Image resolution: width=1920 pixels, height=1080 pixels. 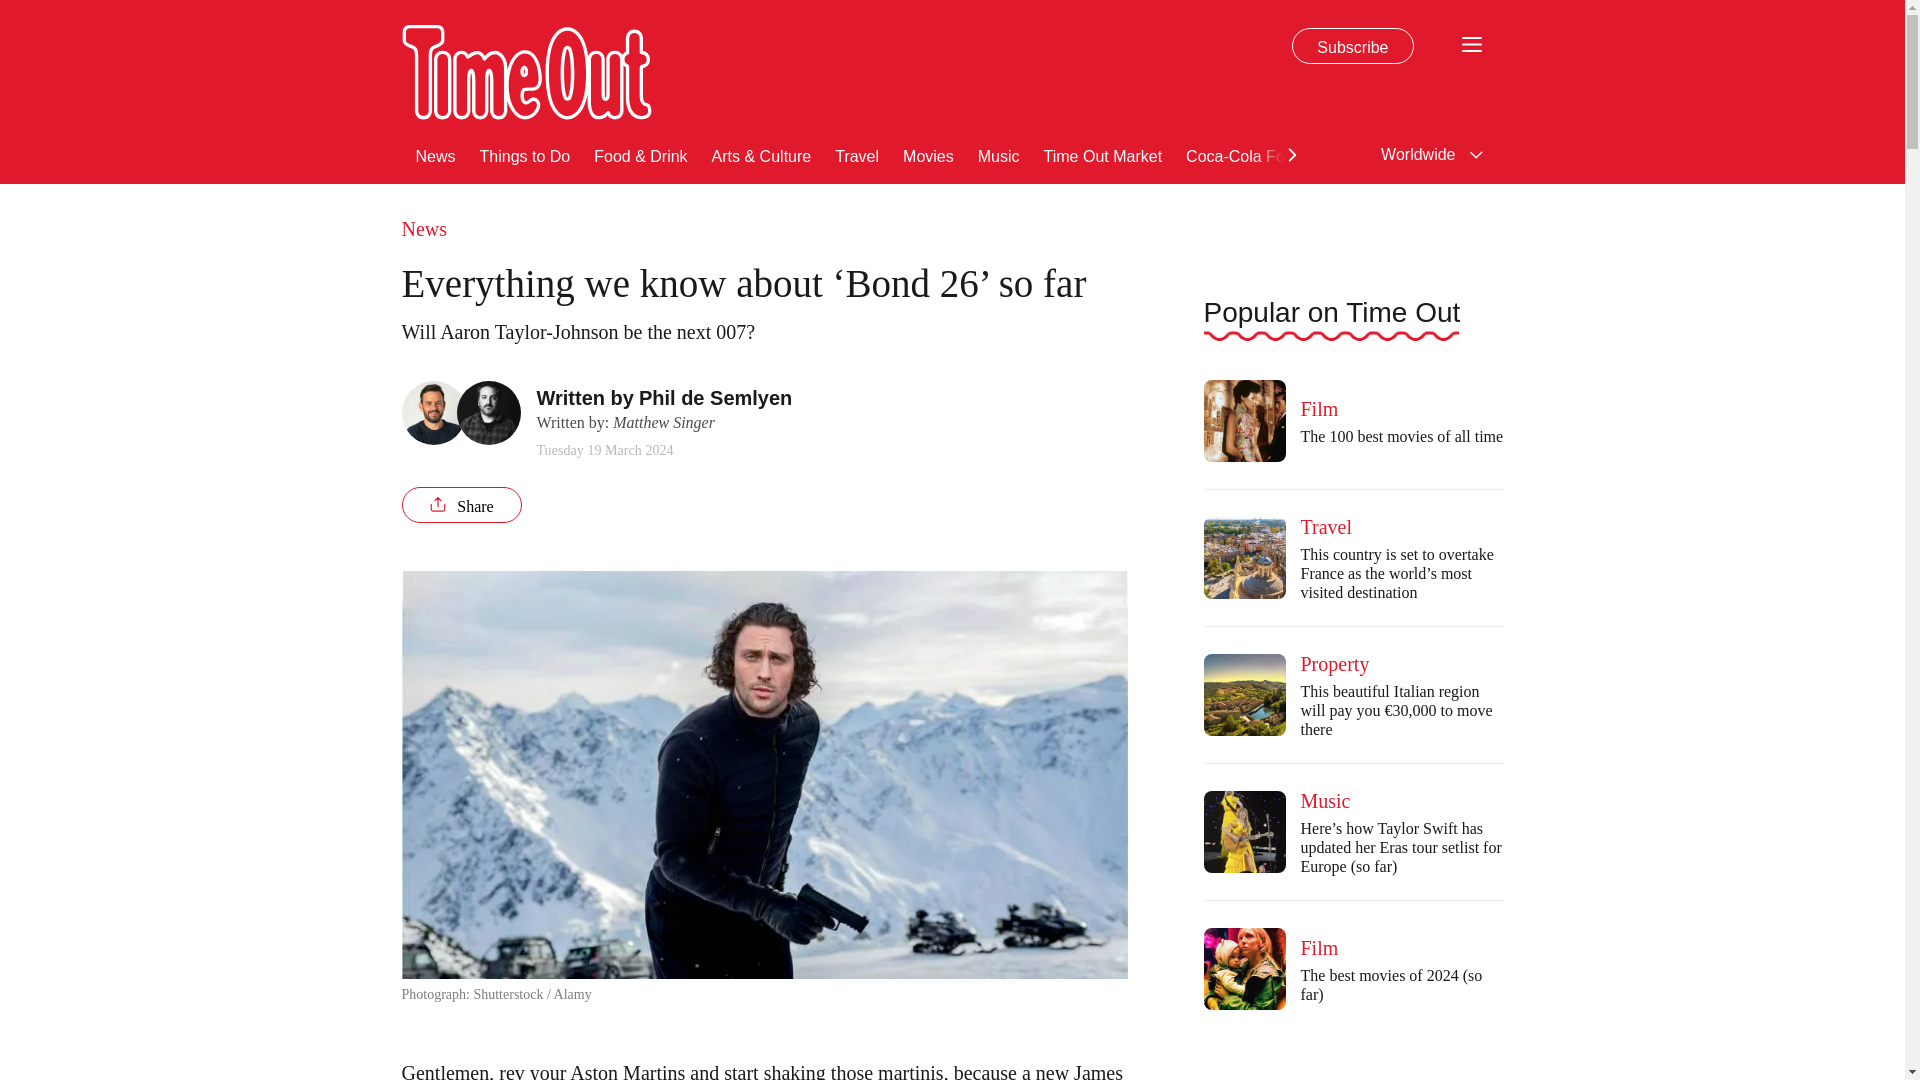 What do you see at coordinates (1104, 154) in the screenshot?
I see `Time Out Market` at bounding box center [1104, 154].